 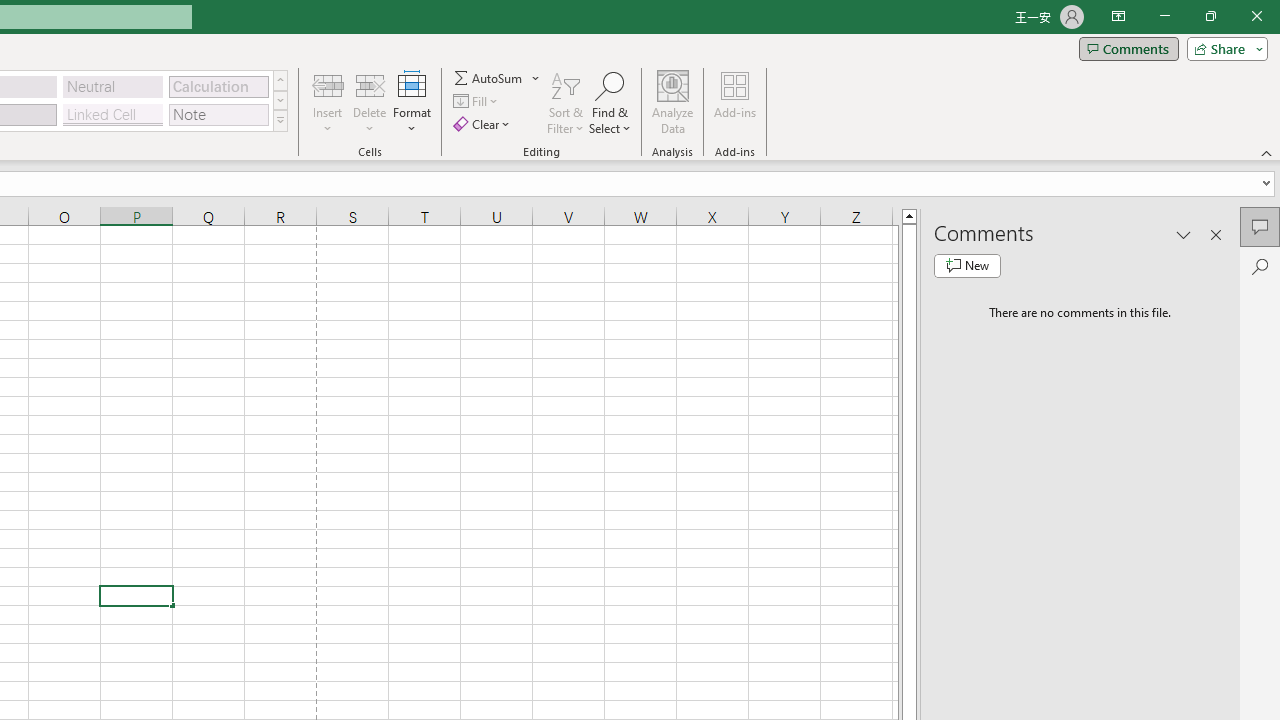 I want to click on Class: NetUIImage, so click(x=280, y=120).